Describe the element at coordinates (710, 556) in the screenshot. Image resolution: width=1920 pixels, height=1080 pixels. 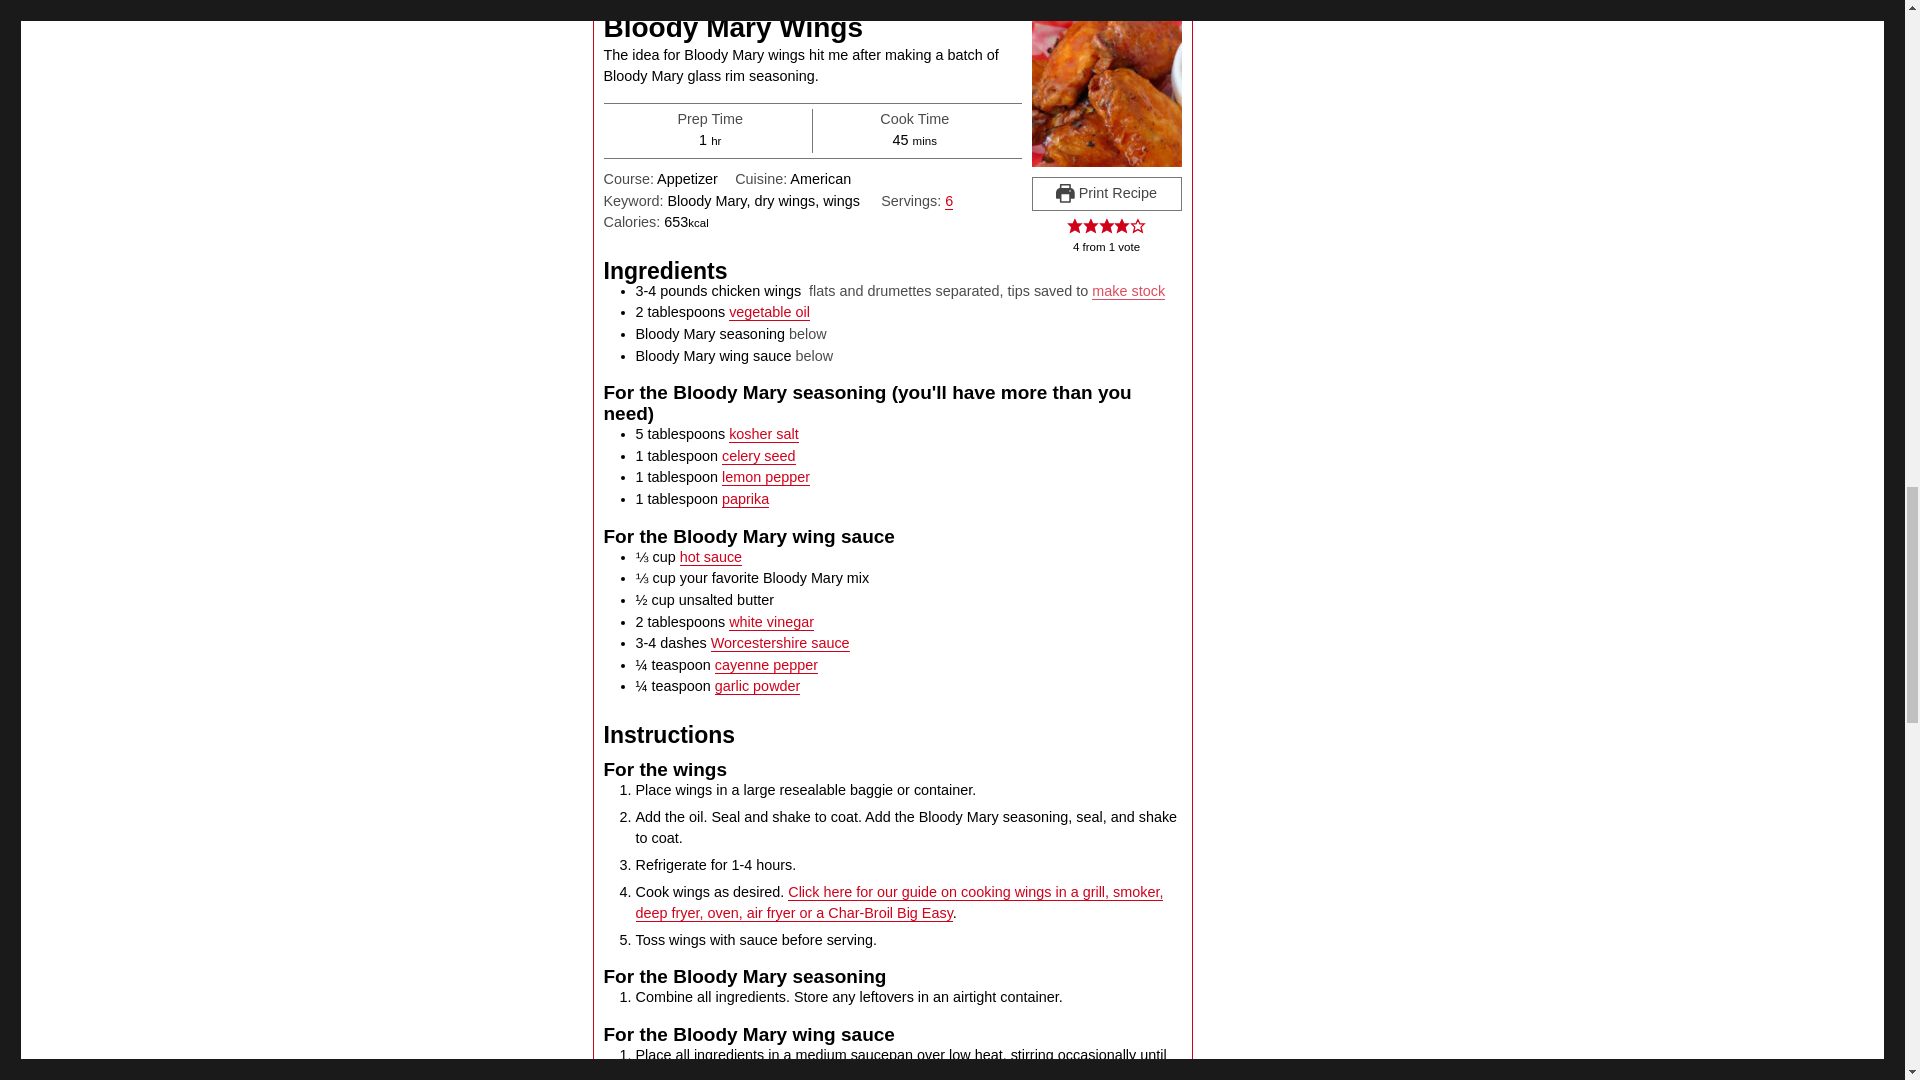
I see `hot sauce` at that location.